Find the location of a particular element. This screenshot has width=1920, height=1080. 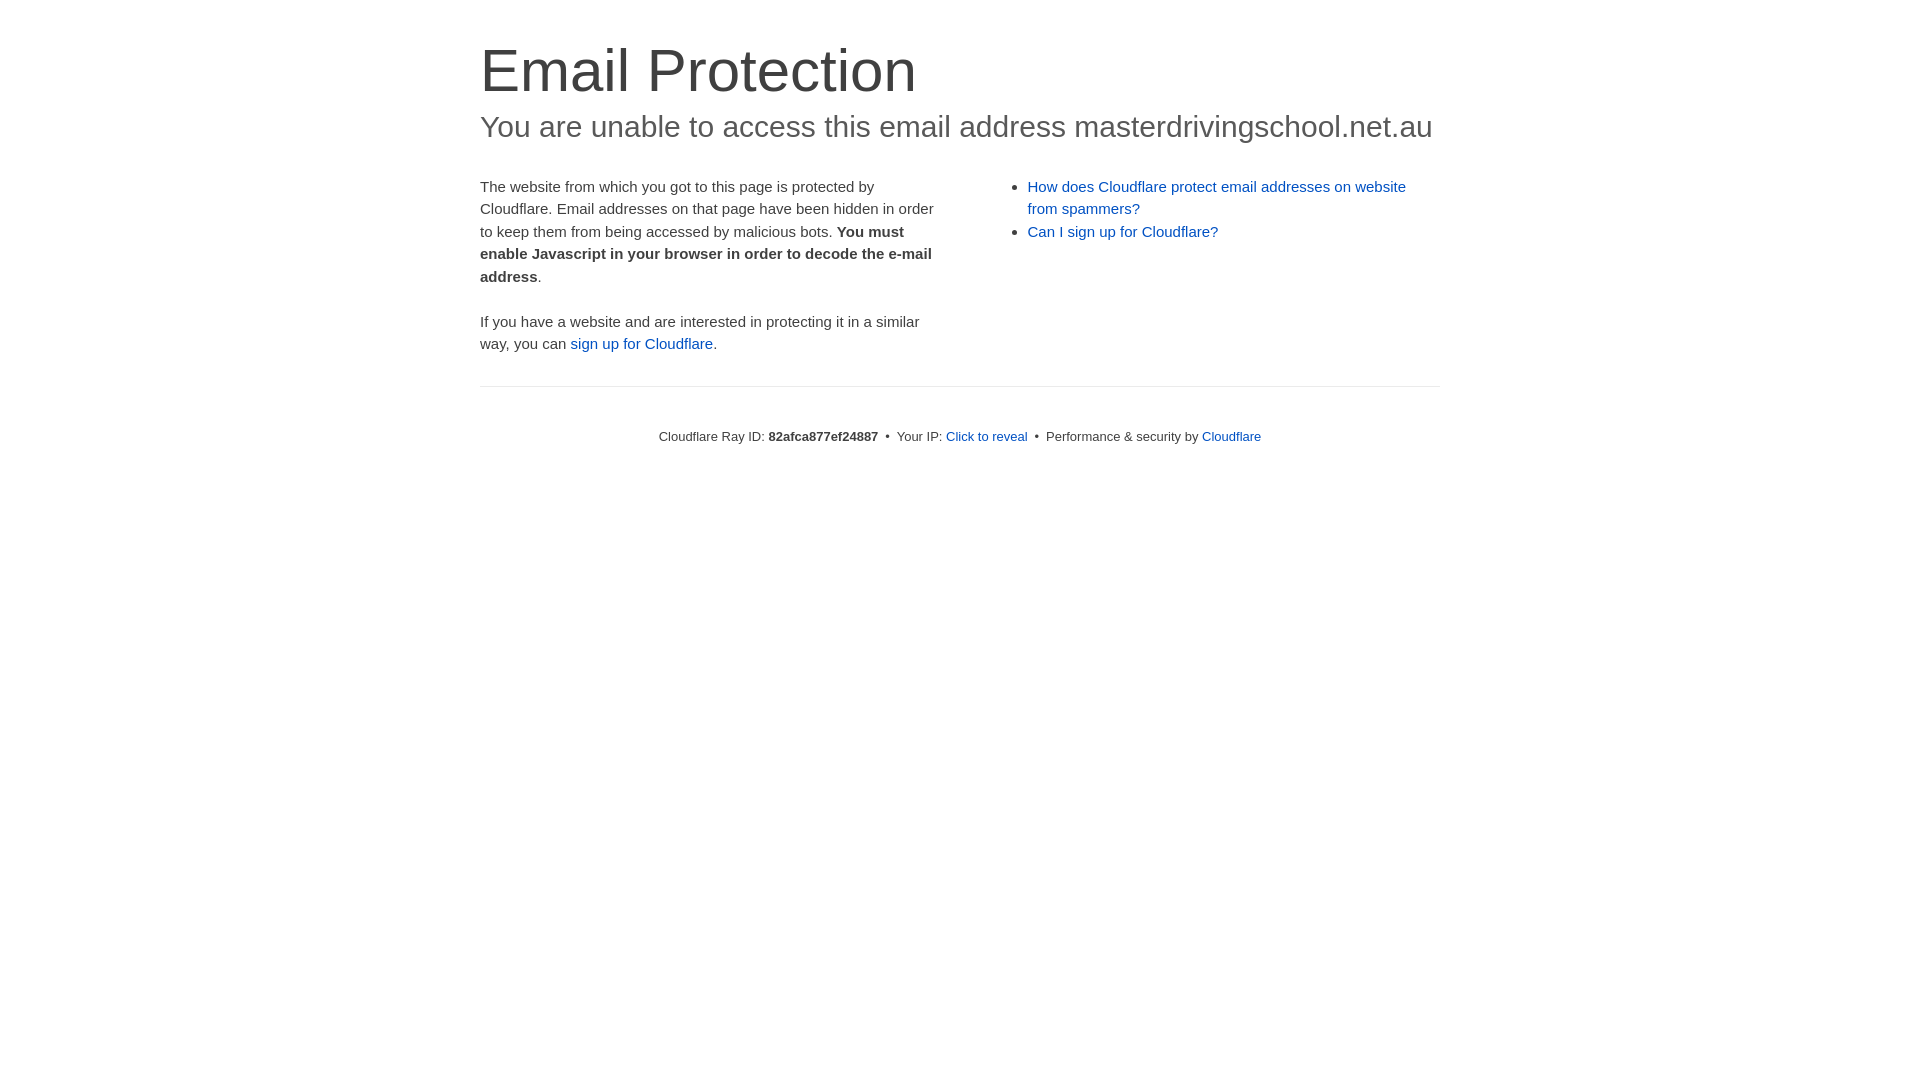

Click to reveal is located at coordinates (987, 436).